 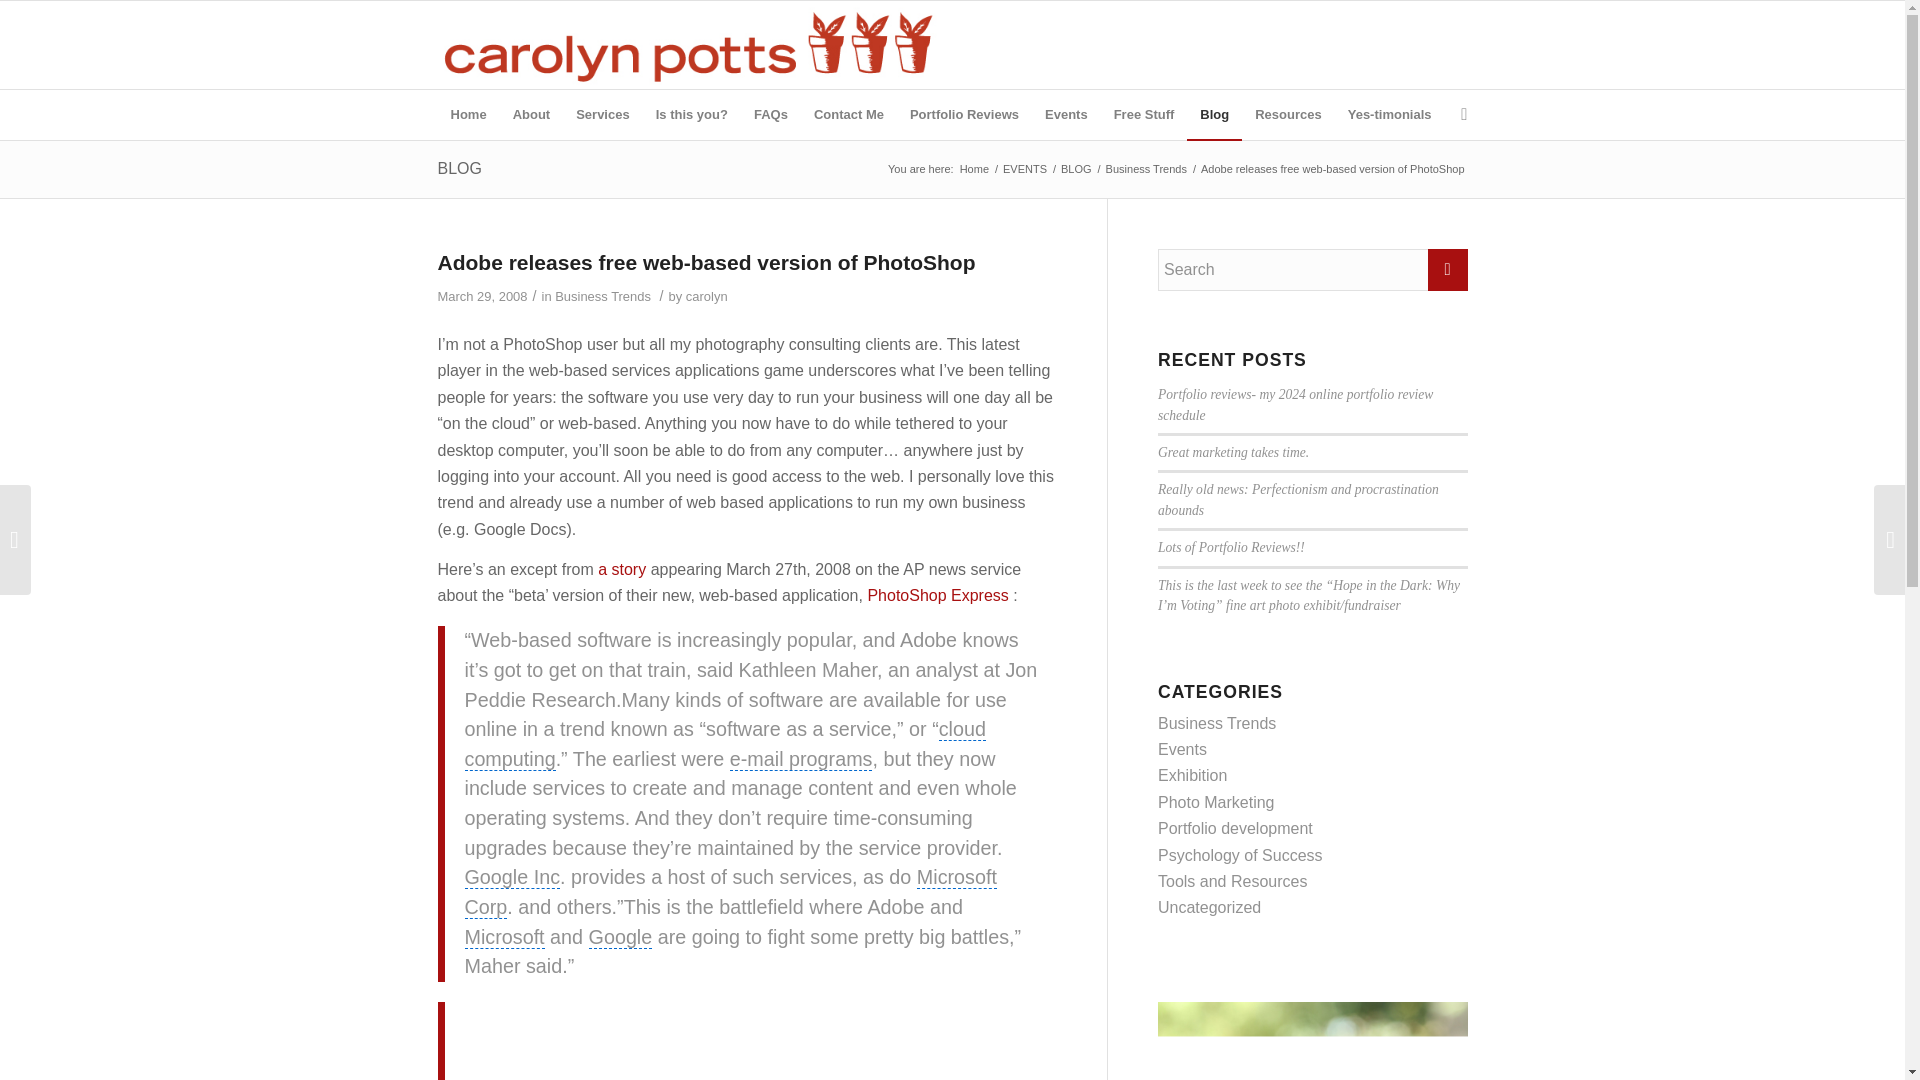 I want to click on Business Trends, so click(x=1216, y=723).